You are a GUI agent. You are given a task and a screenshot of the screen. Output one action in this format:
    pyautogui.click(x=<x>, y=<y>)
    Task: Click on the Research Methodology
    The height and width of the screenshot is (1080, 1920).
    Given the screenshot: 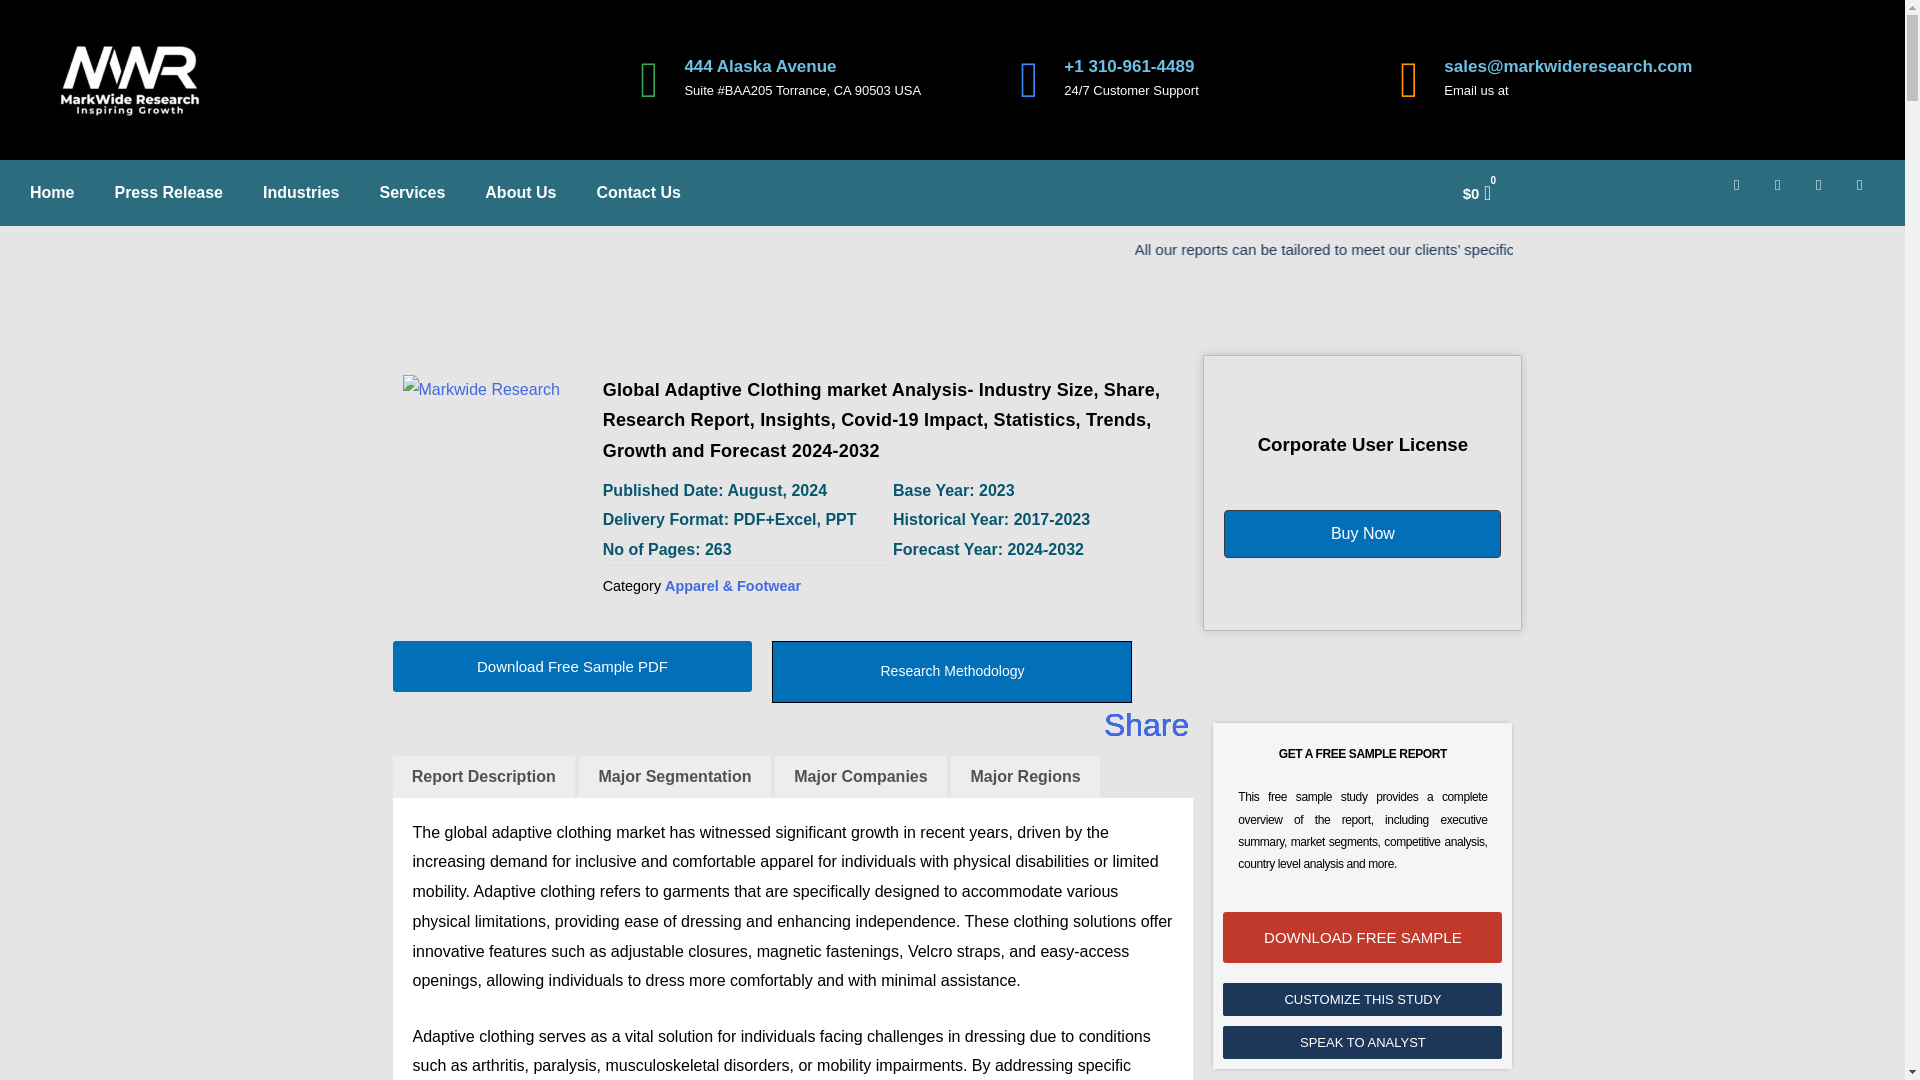 What is the action you would take?
    pyautogui.click(x=952, y=672)
    